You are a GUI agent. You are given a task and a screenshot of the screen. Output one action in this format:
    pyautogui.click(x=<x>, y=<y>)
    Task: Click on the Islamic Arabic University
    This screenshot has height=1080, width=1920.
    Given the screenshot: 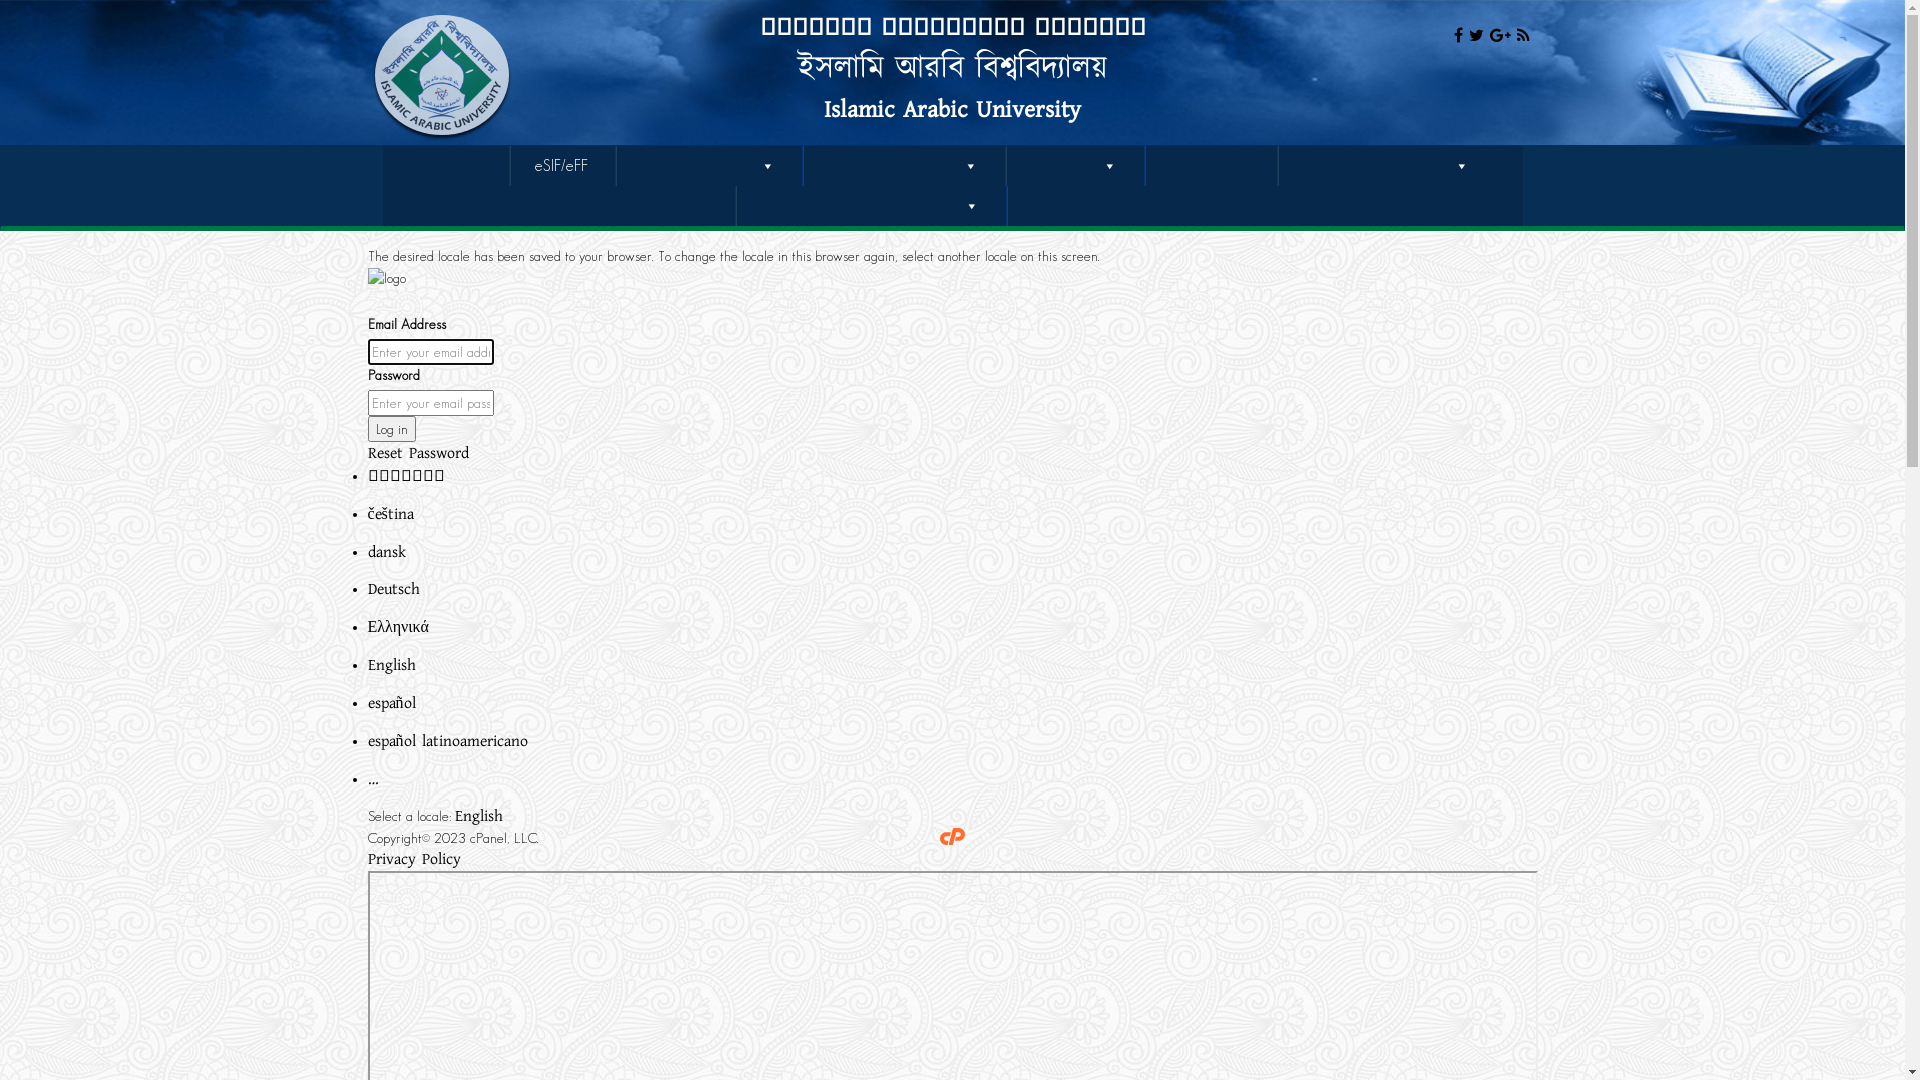 What is the action you would take?
    pyautogui.click(x=952, y=110)
    